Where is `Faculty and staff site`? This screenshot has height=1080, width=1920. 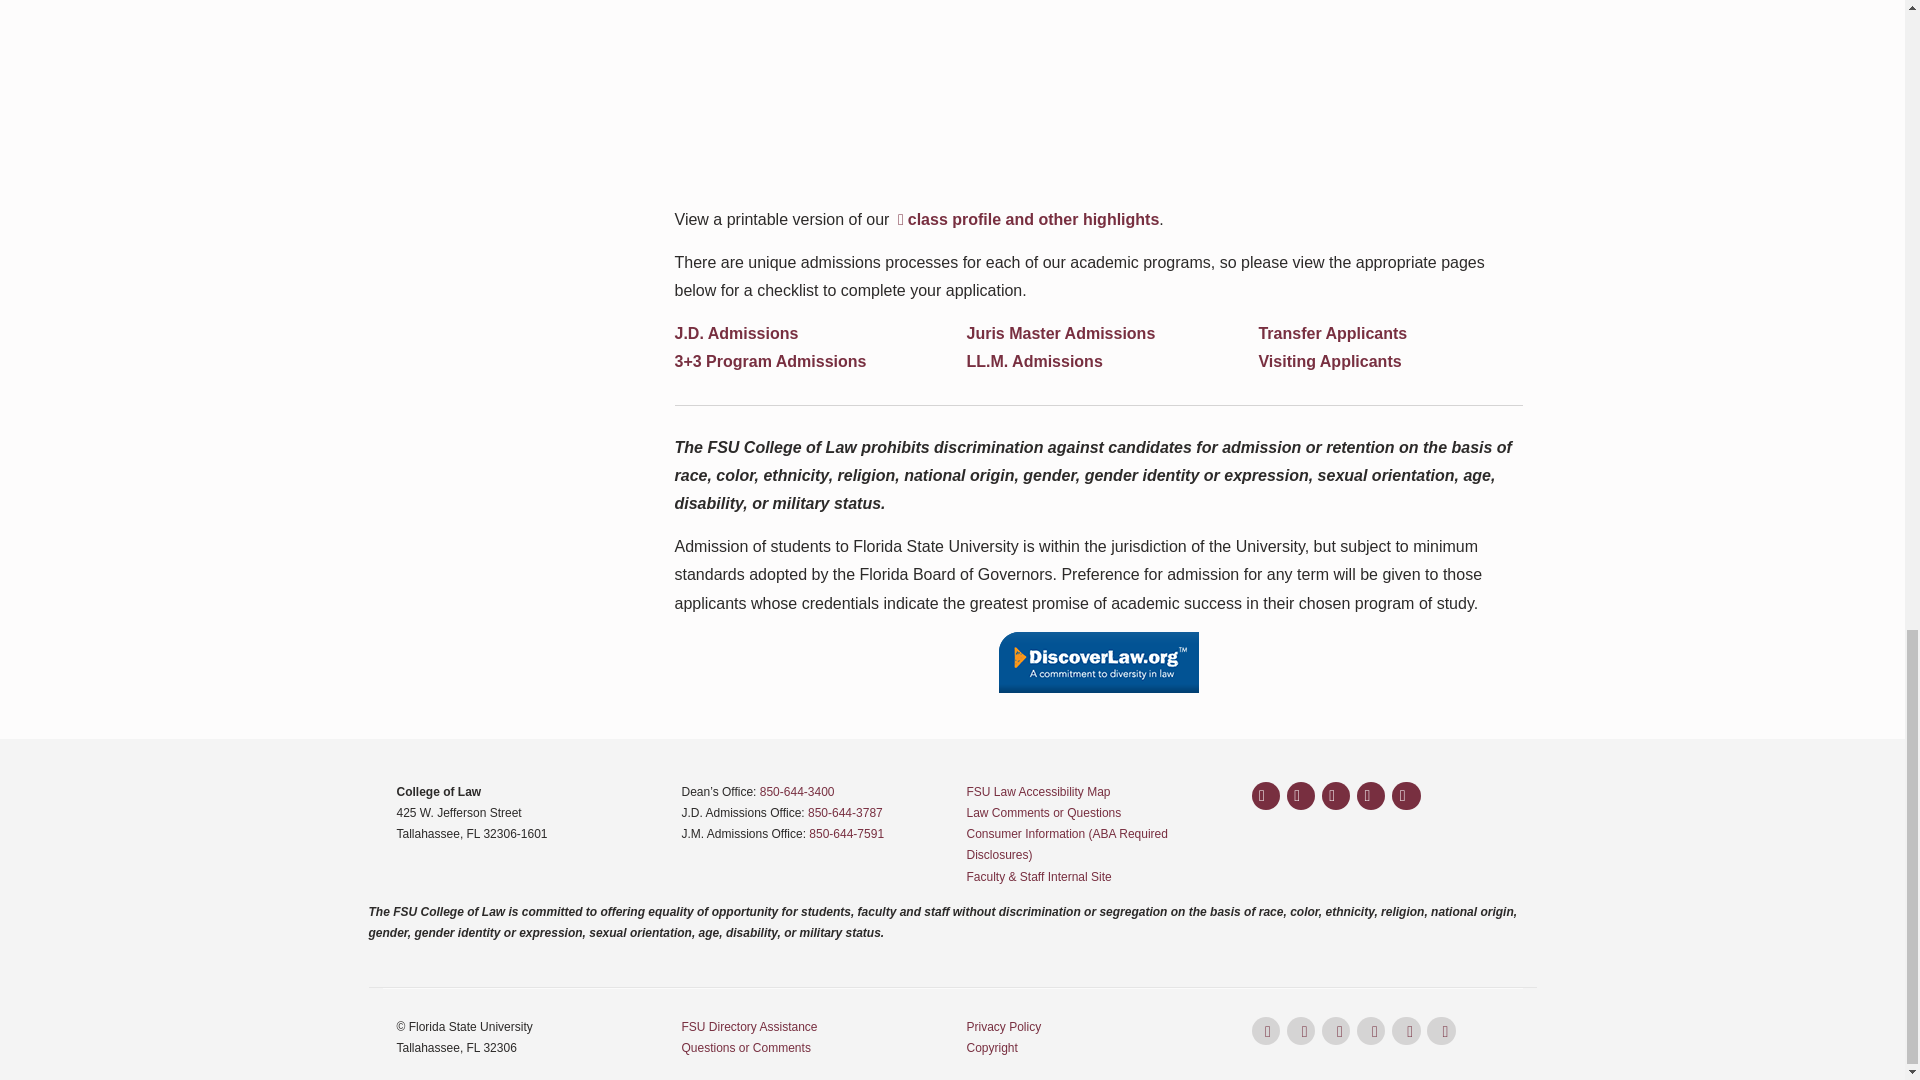 Faculty and staff site is located at coordinates (1038, 877).